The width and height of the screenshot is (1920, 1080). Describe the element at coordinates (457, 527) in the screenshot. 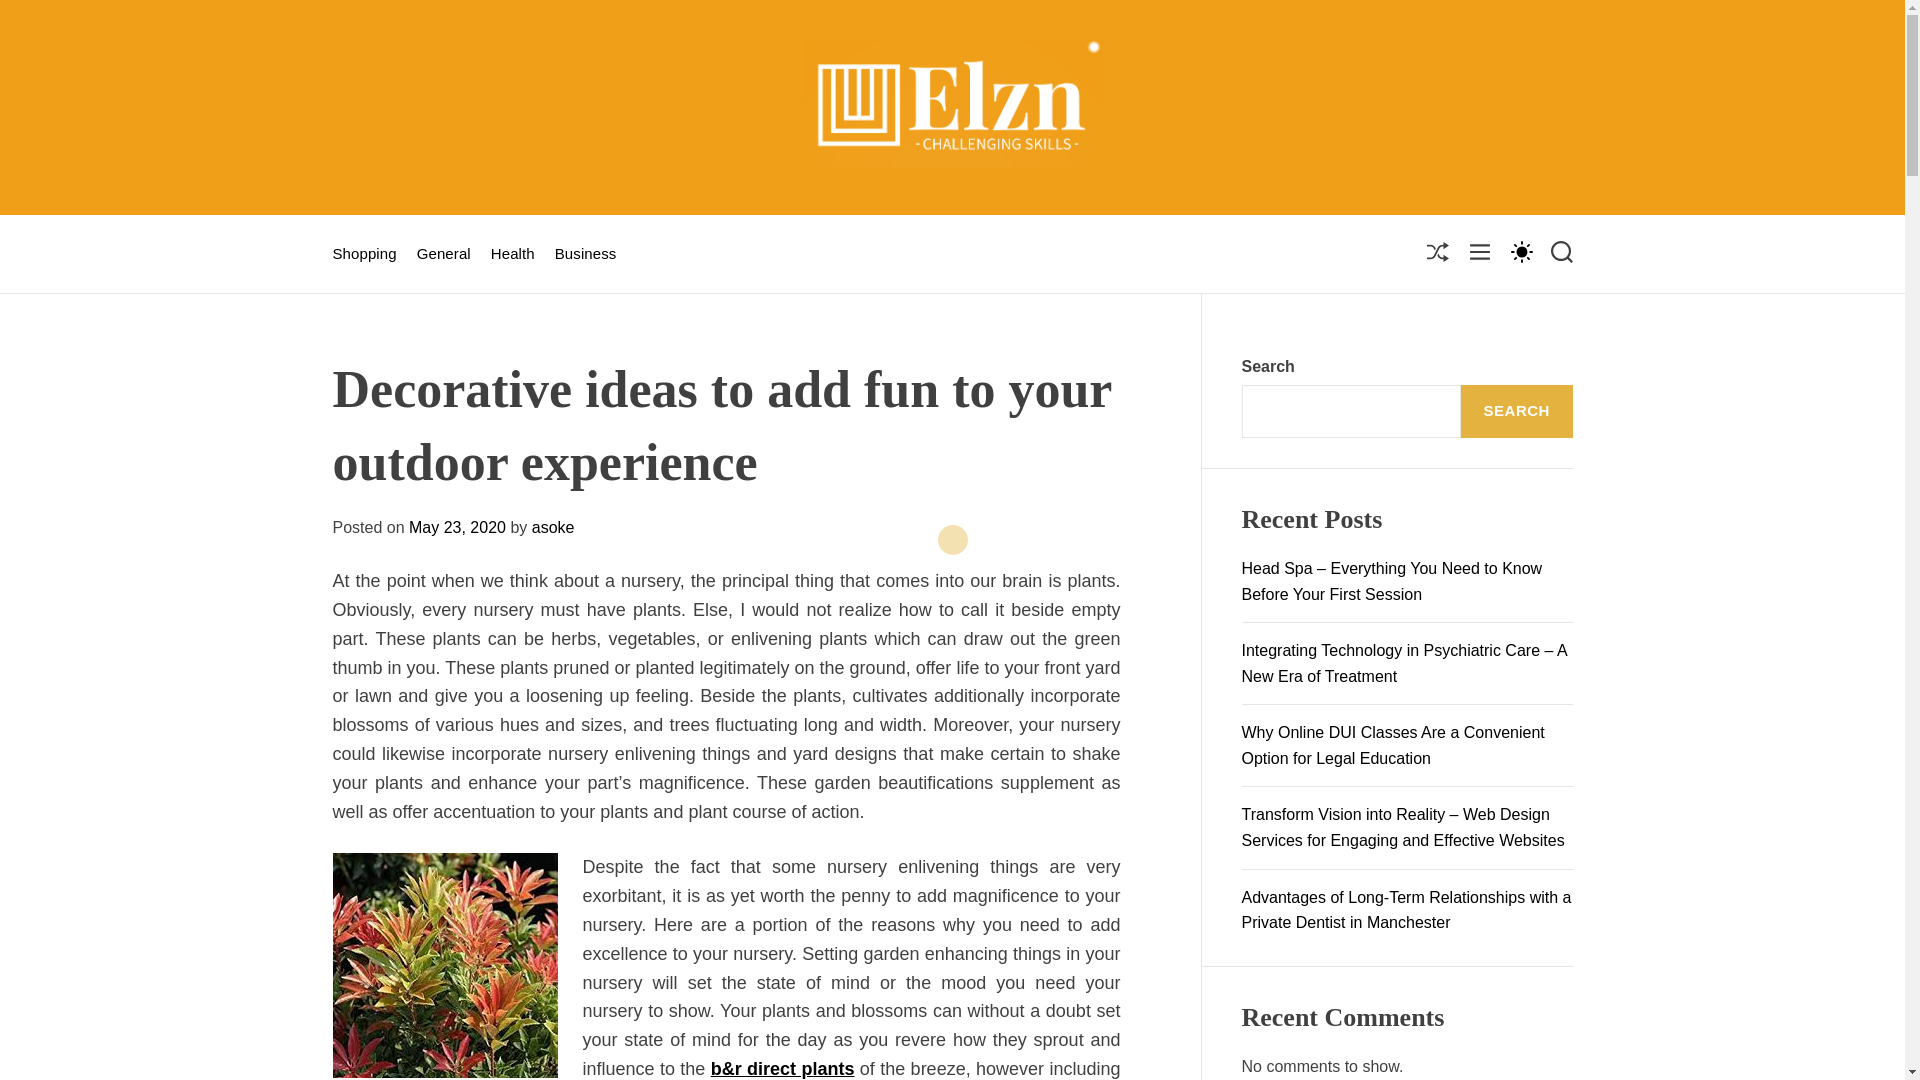

I see `May 23, 2020` at that location.